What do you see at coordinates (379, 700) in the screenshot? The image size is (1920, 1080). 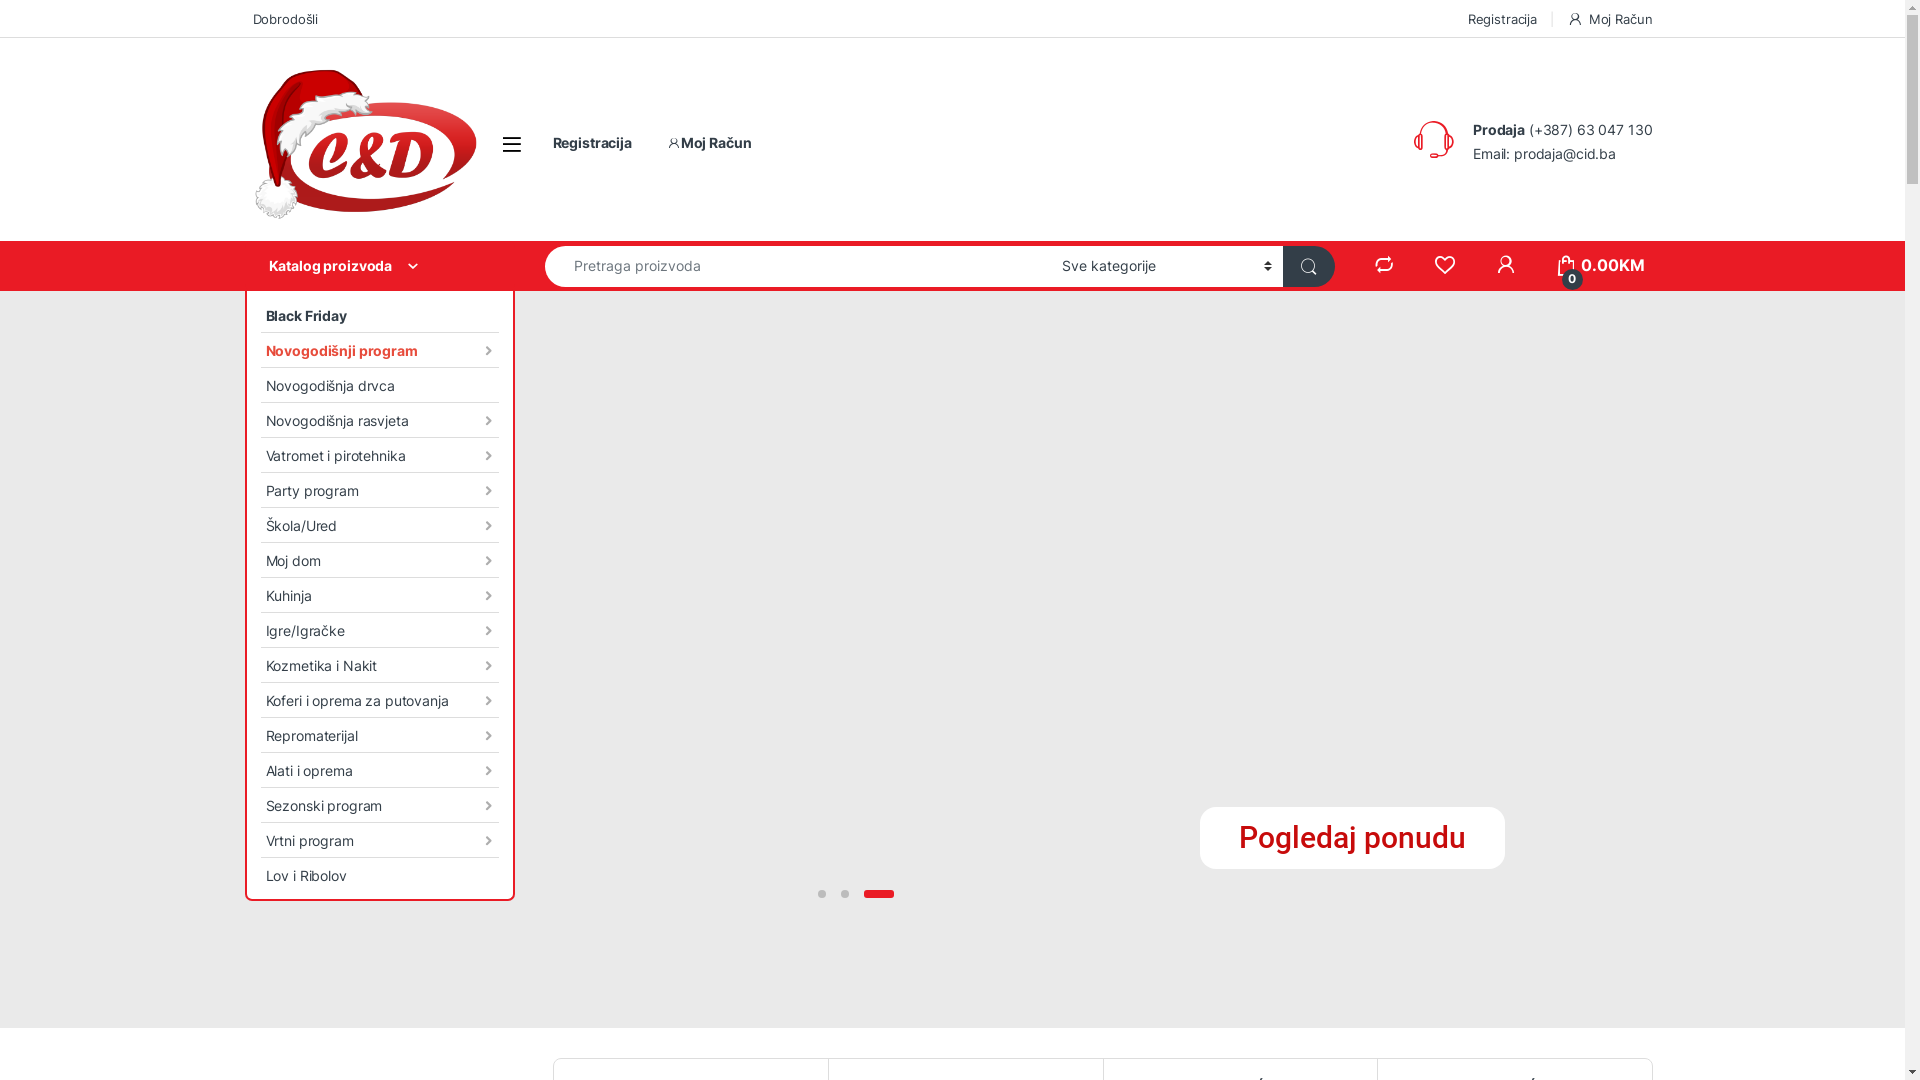 I see `Koferi i oprema za putovanja` at bounding box center [379, 700].